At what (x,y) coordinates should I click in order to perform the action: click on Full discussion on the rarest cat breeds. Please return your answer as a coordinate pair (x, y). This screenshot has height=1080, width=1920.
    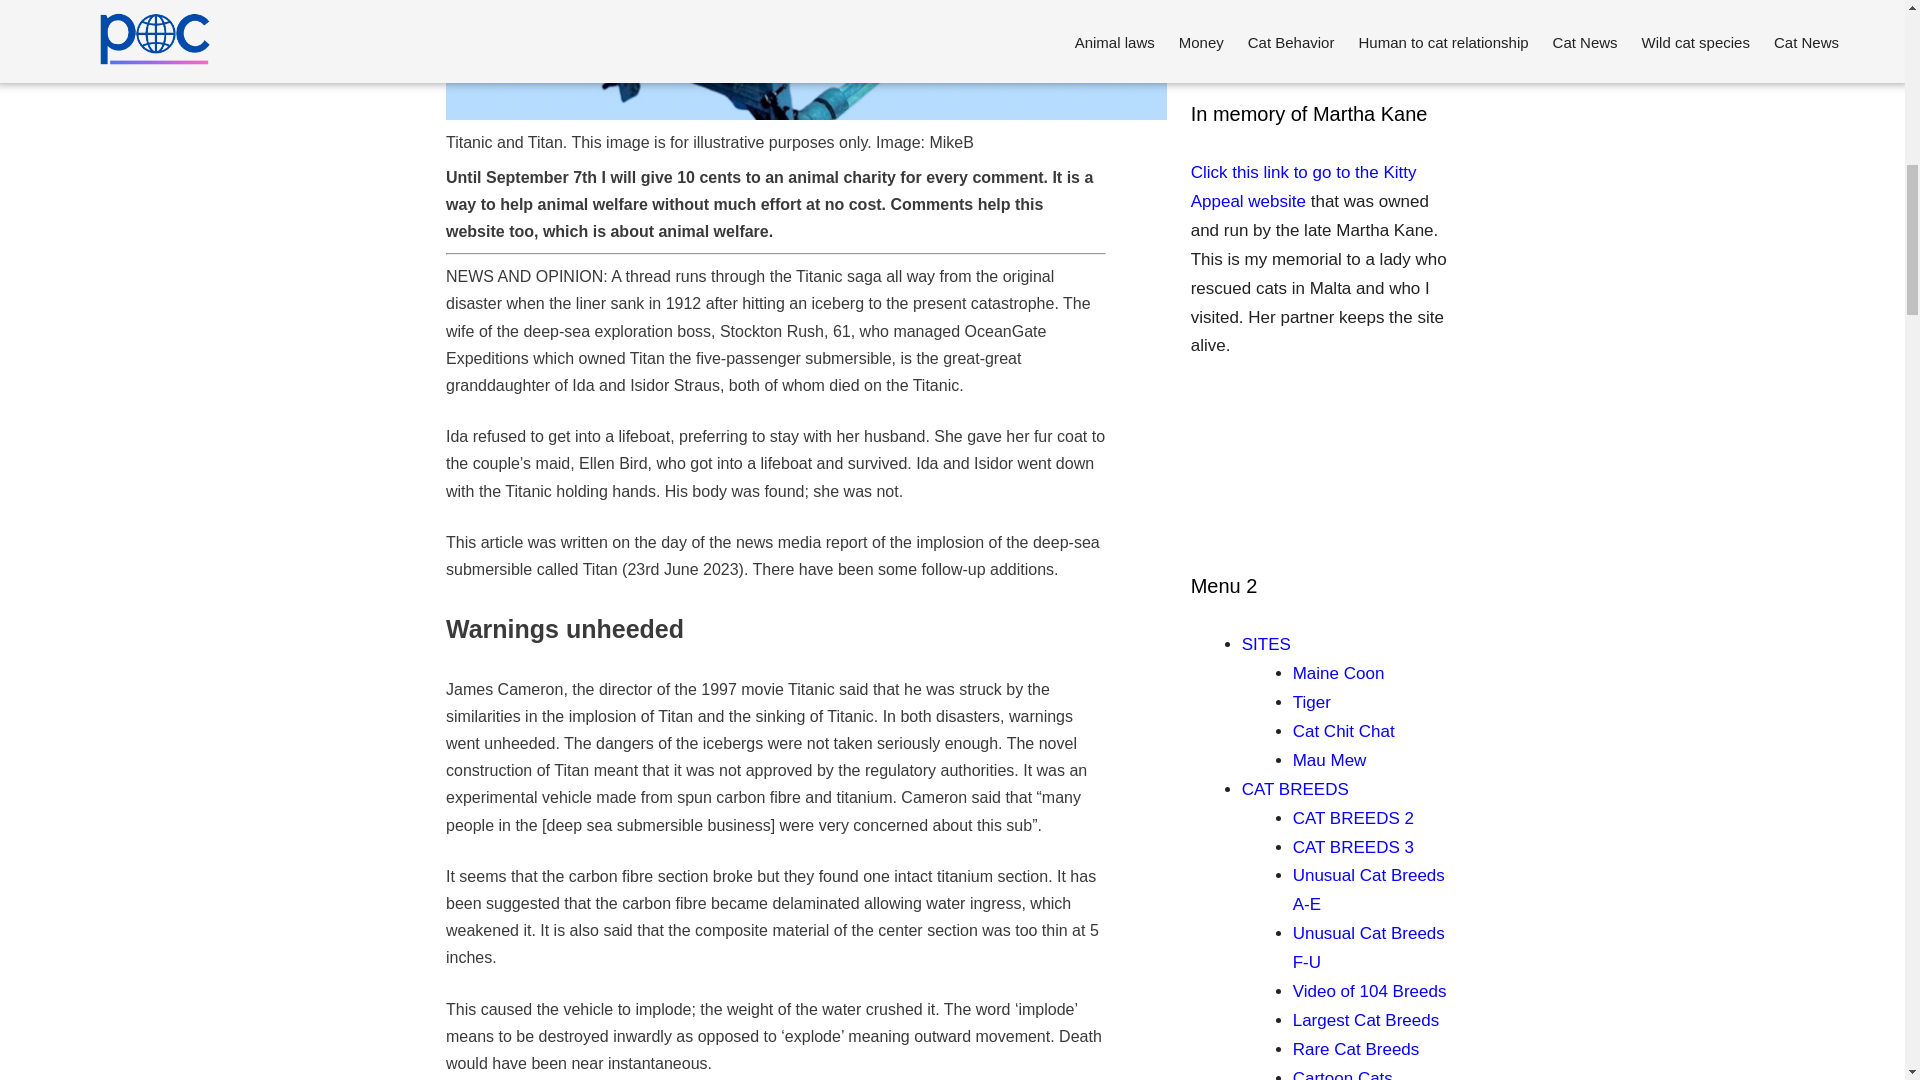
    Looking at the image, I should click on (1356, 1050).